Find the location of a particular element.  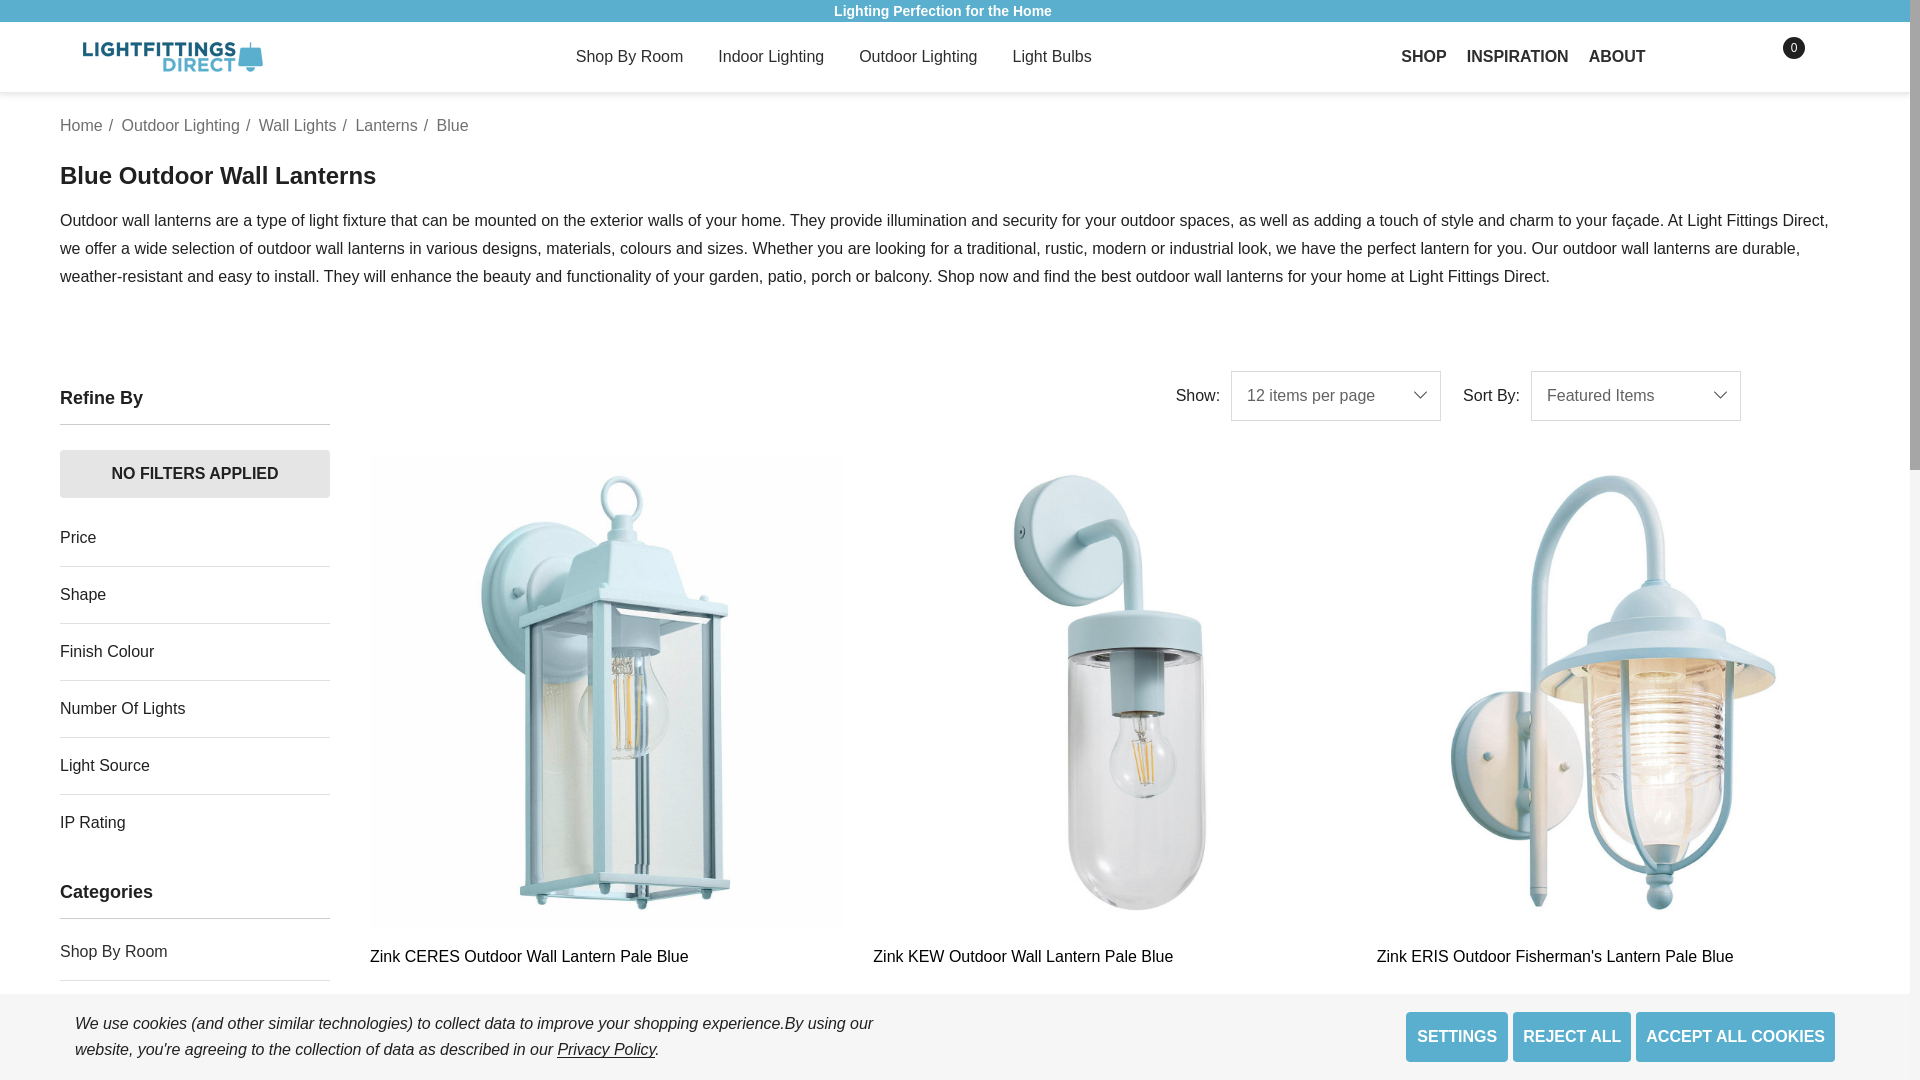

ACCOUNT ACCOUNT is located at coordinates (1738, 57).